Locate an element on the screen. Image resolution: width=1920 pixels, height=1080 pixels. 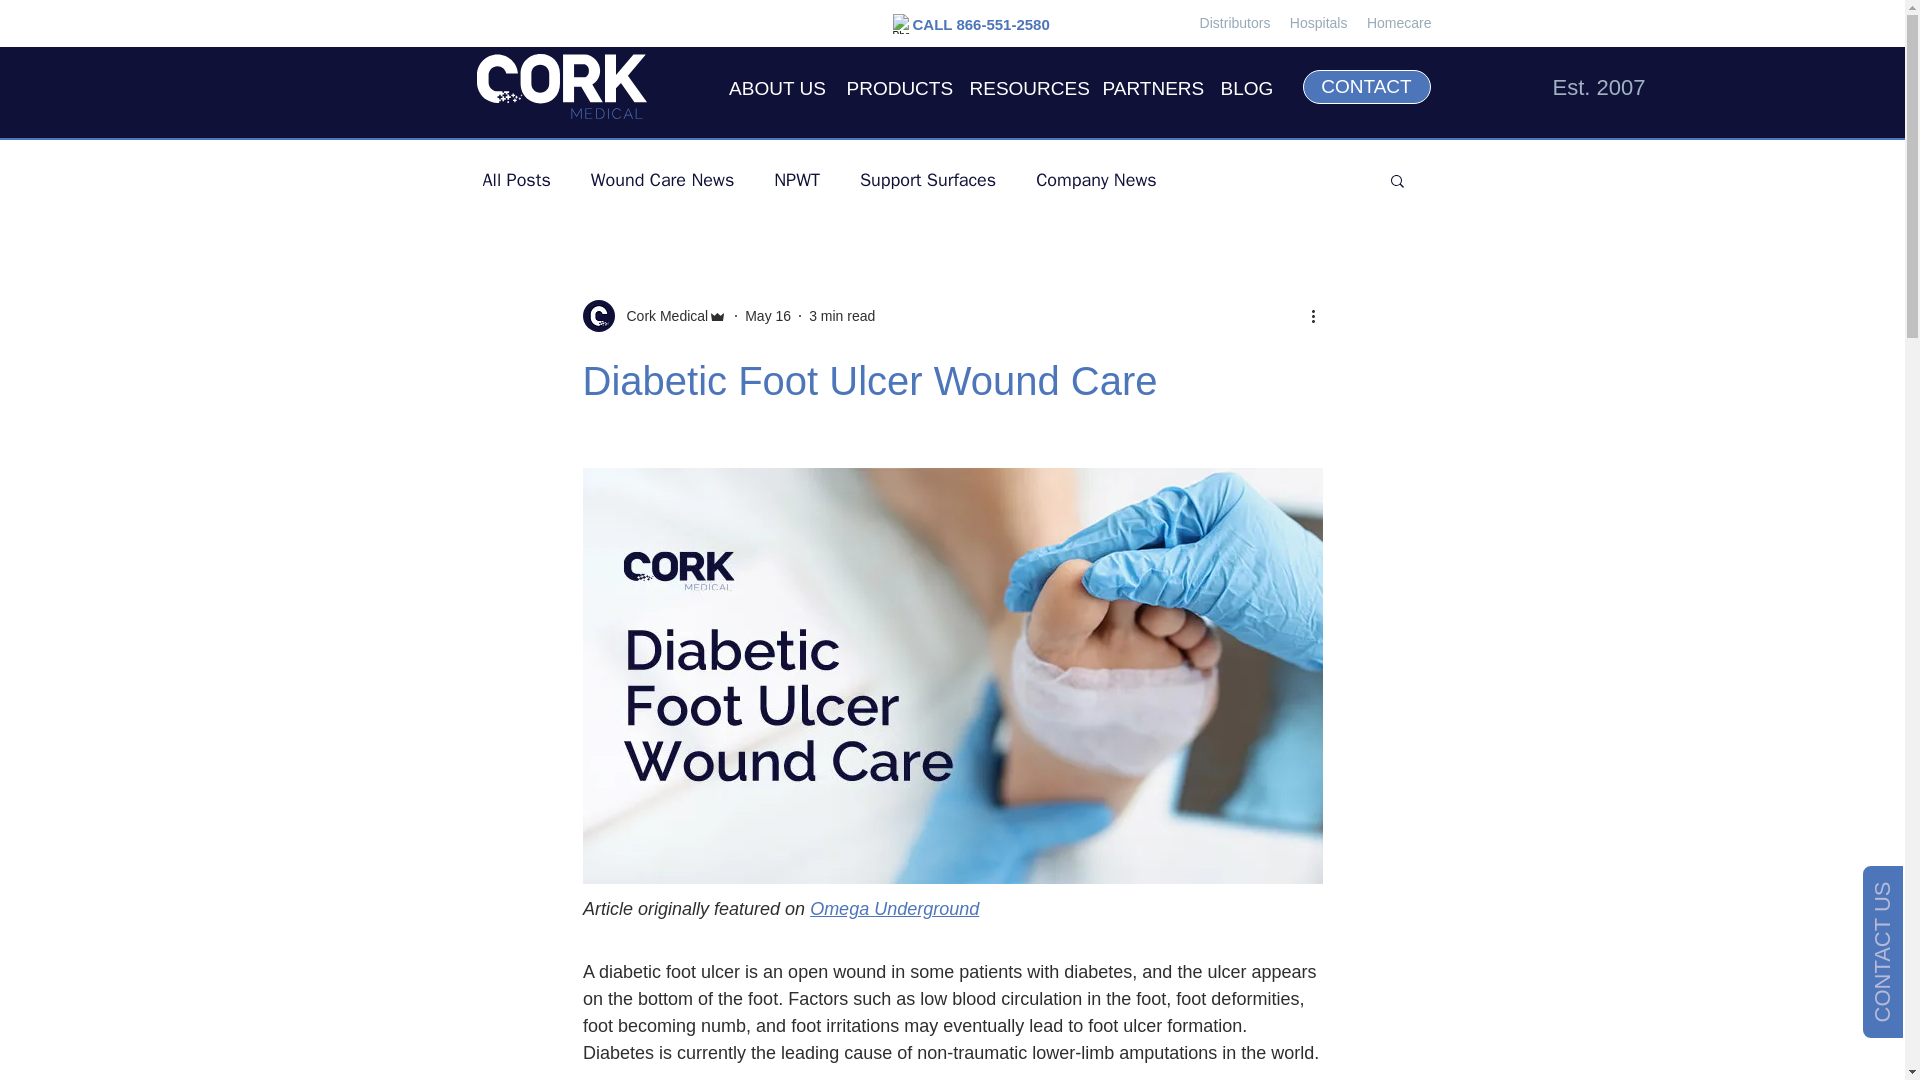
Company News is located at coordinates (1096, 180).